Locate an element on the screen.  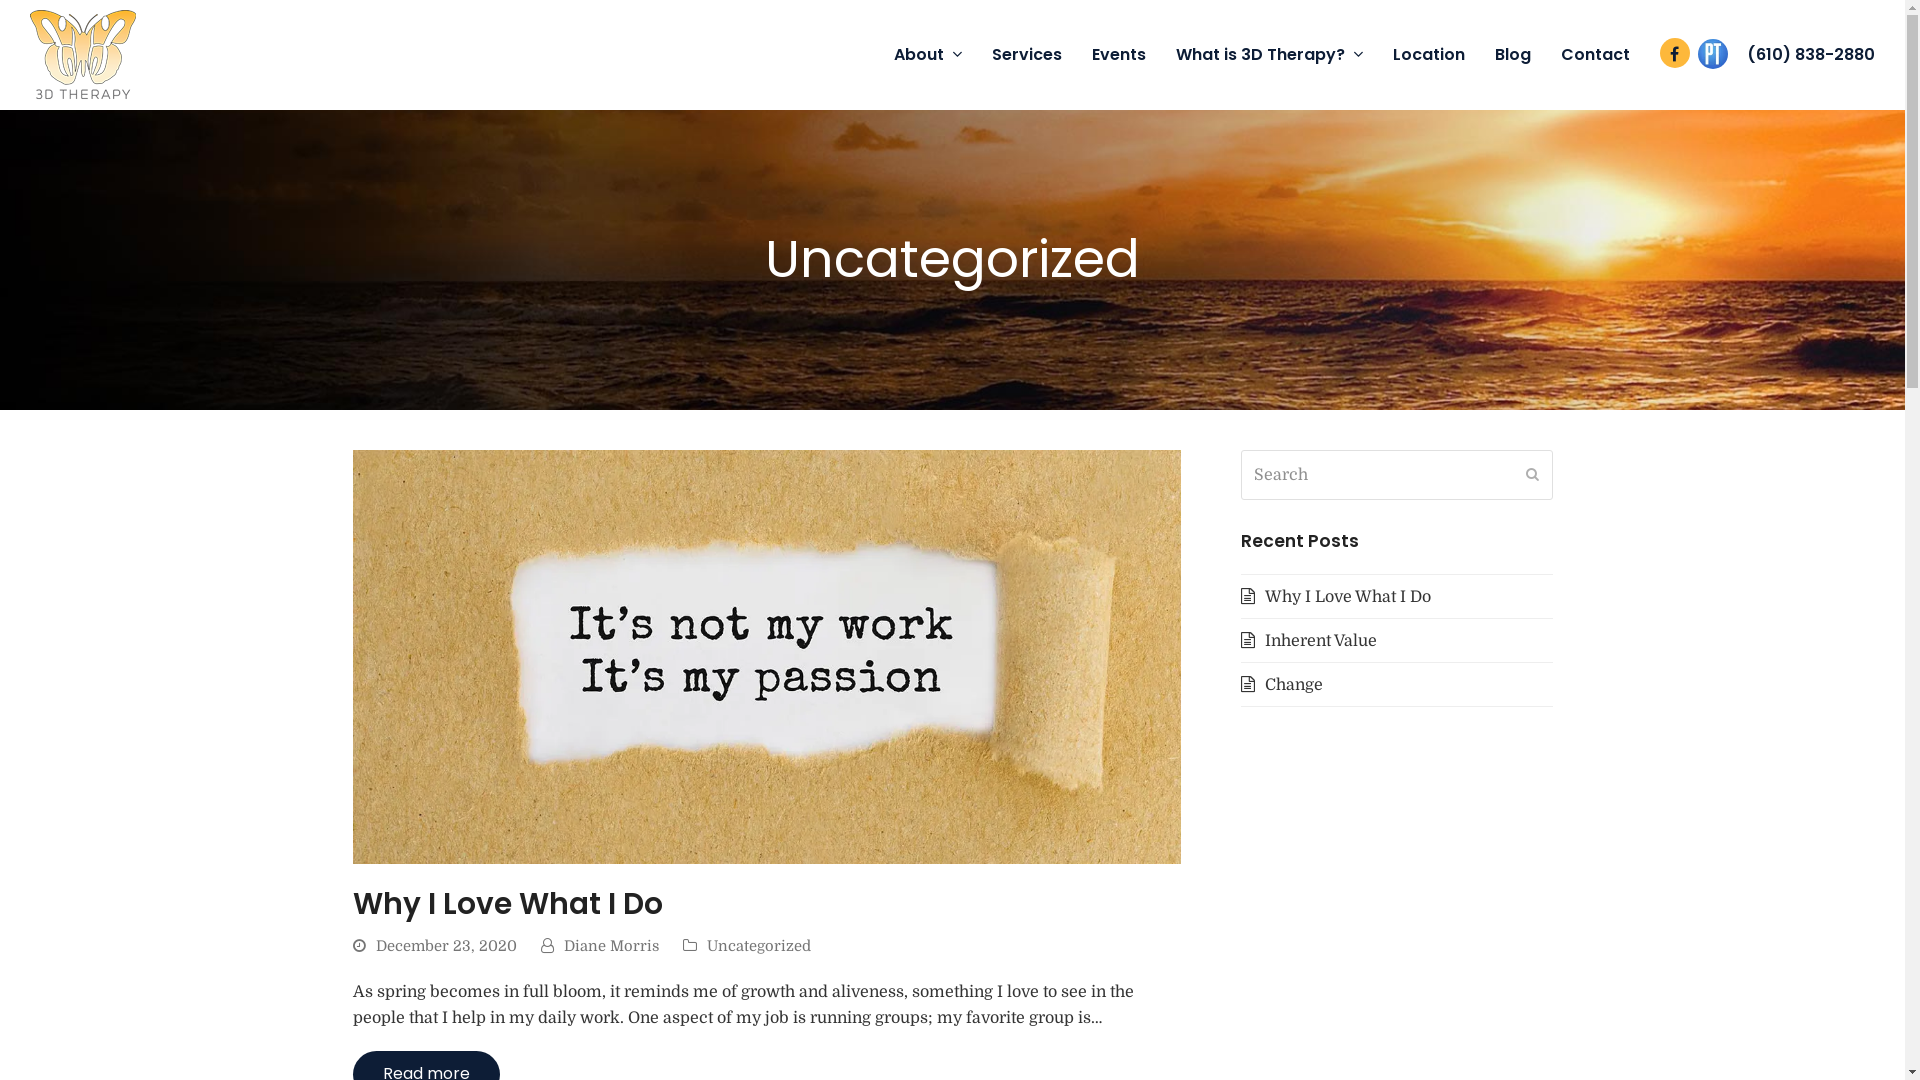
(610) 838-2880 is located at coordinates (1811, 55).